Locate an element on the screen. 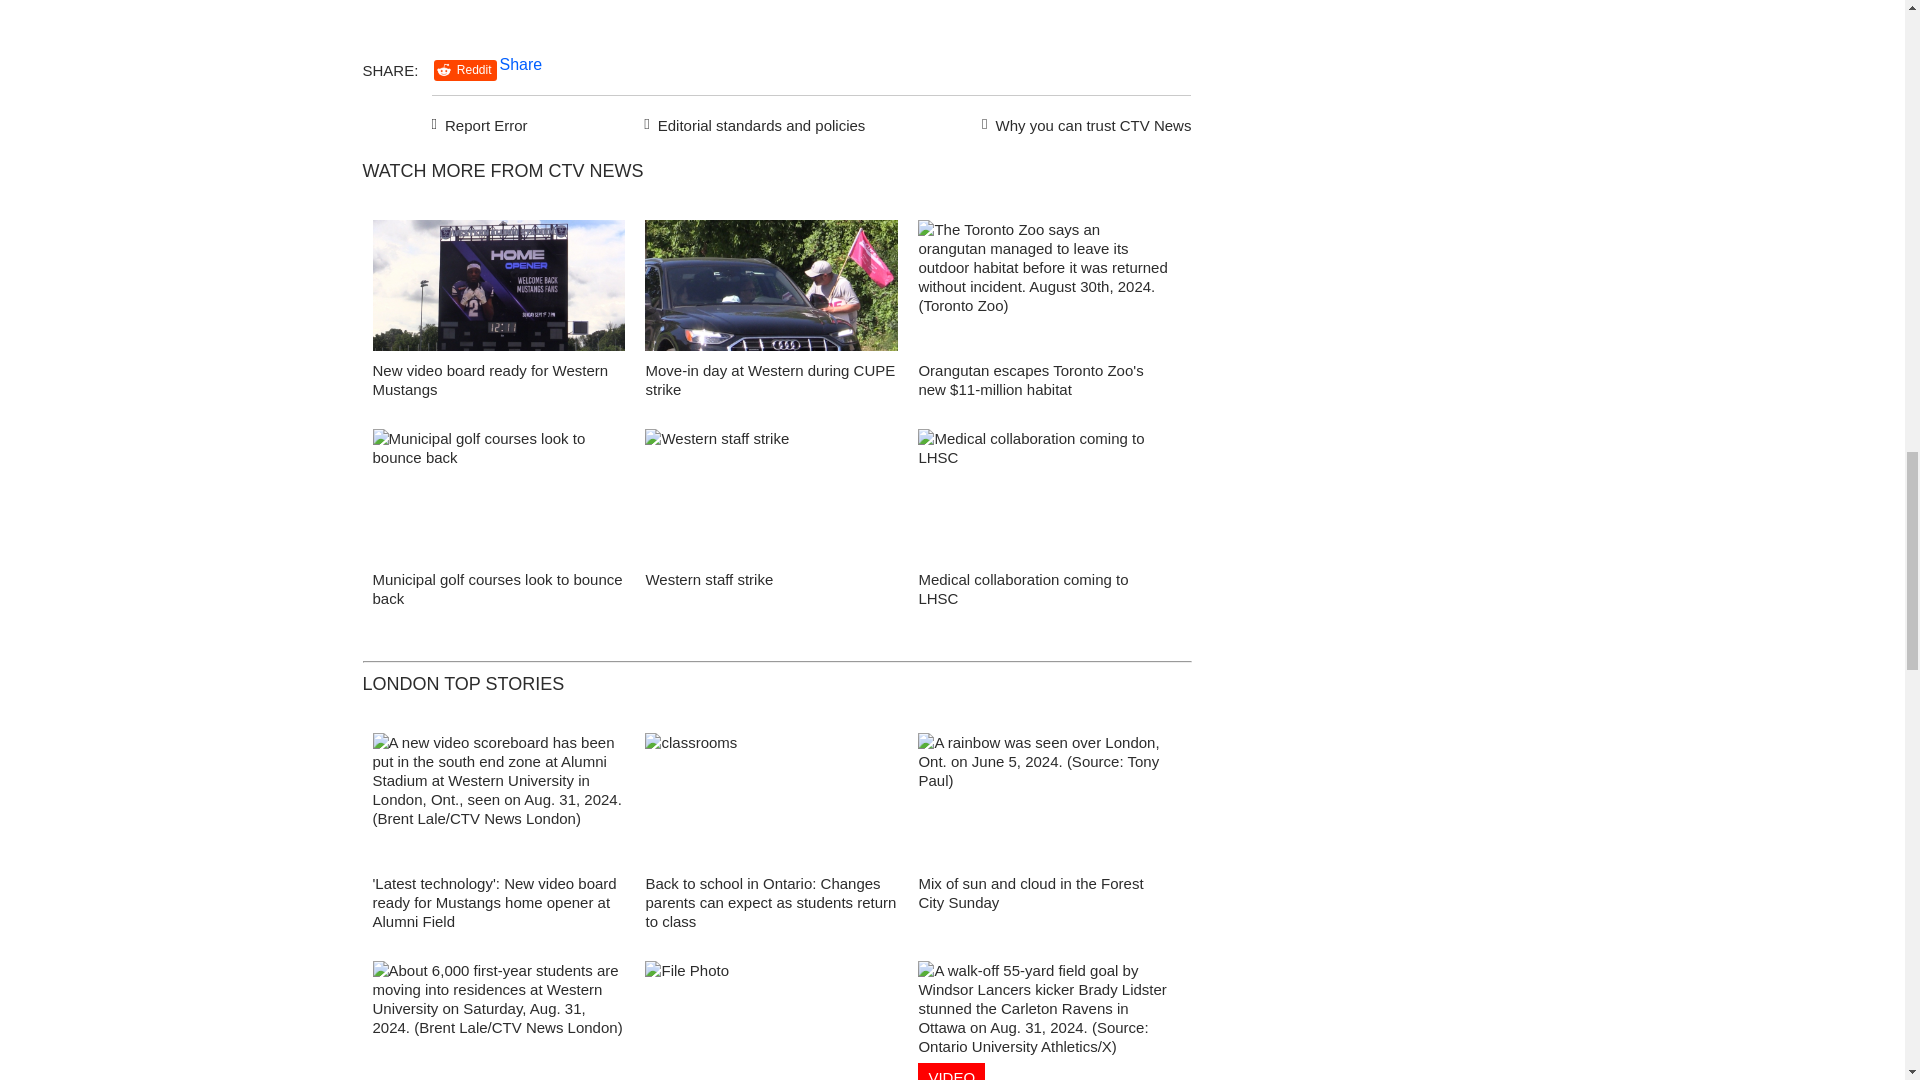 The height and width of the screenshot is (1080, 1920). Report Error is located at coordinates (480, 123).